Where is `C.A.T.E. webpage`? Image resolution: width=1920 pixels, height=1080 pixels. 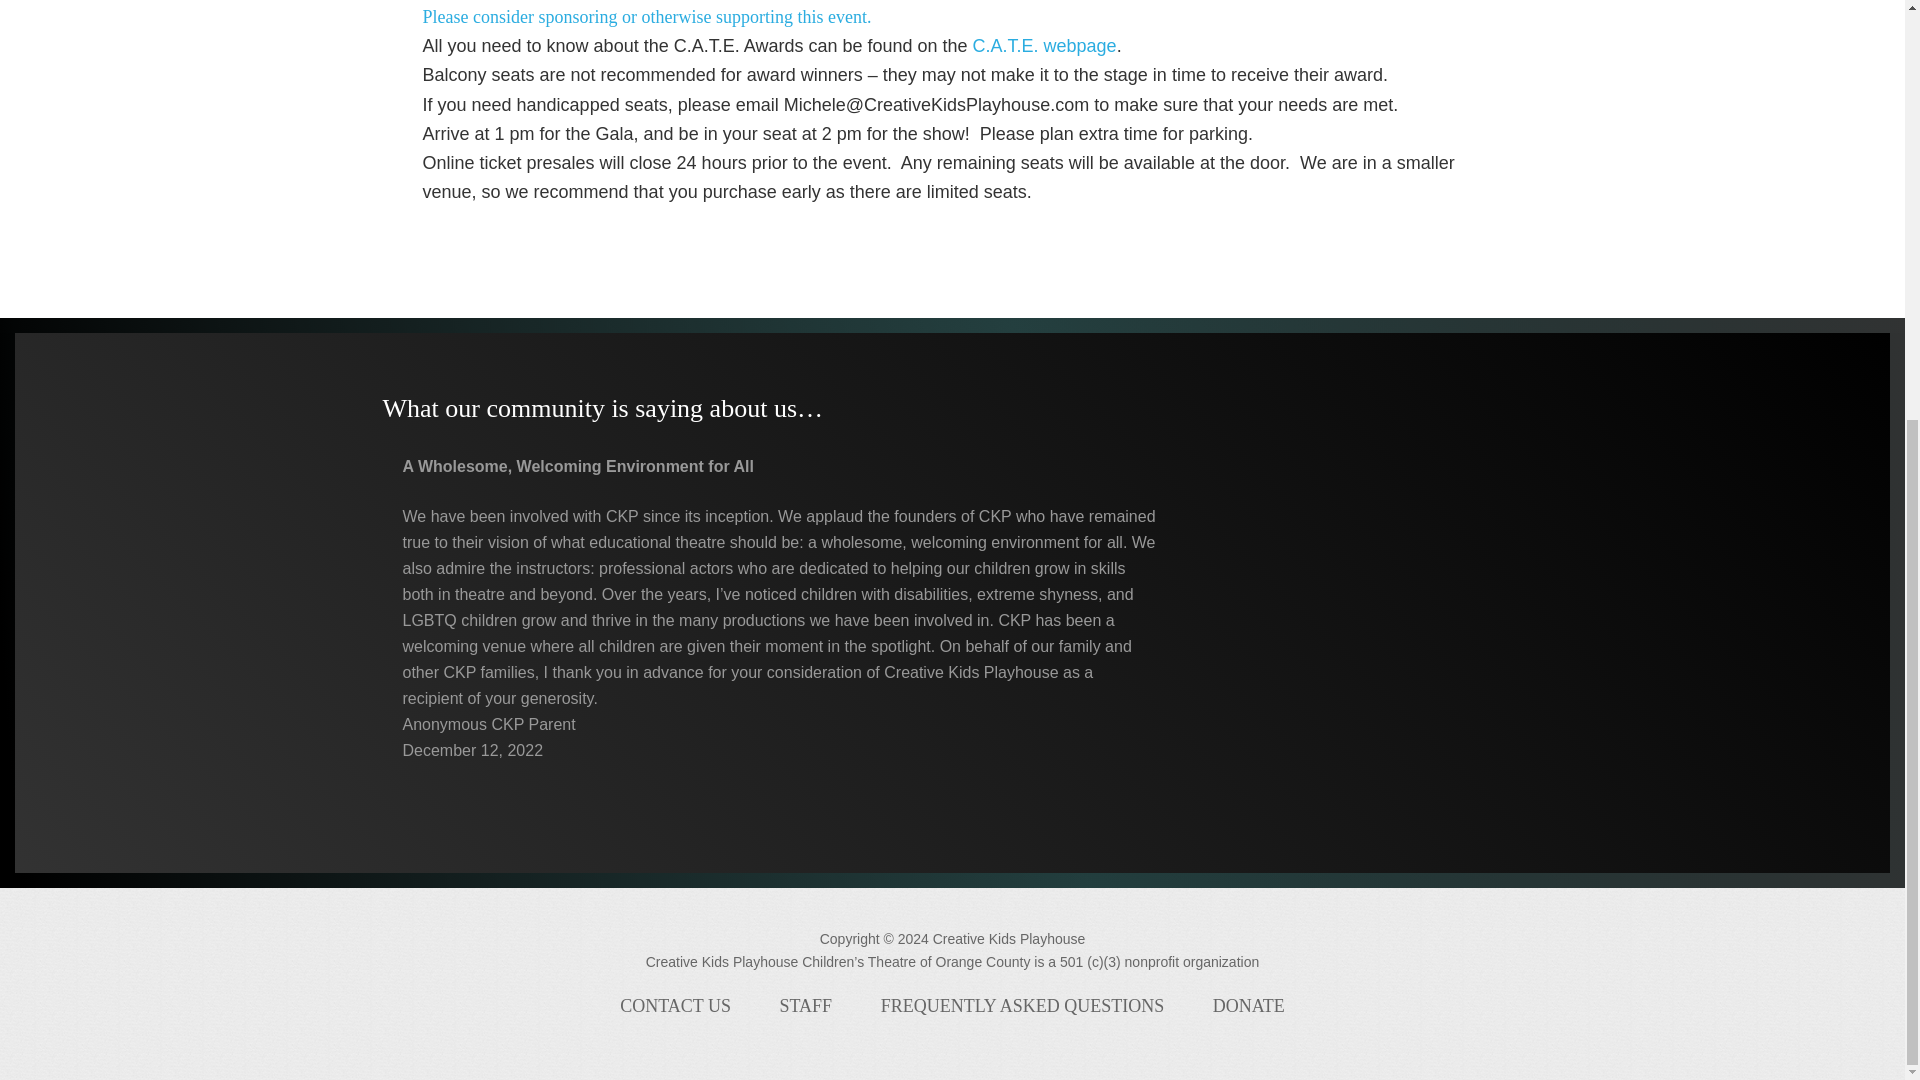
C.A.T.E. webpage is located at coordinates (1045, 46).